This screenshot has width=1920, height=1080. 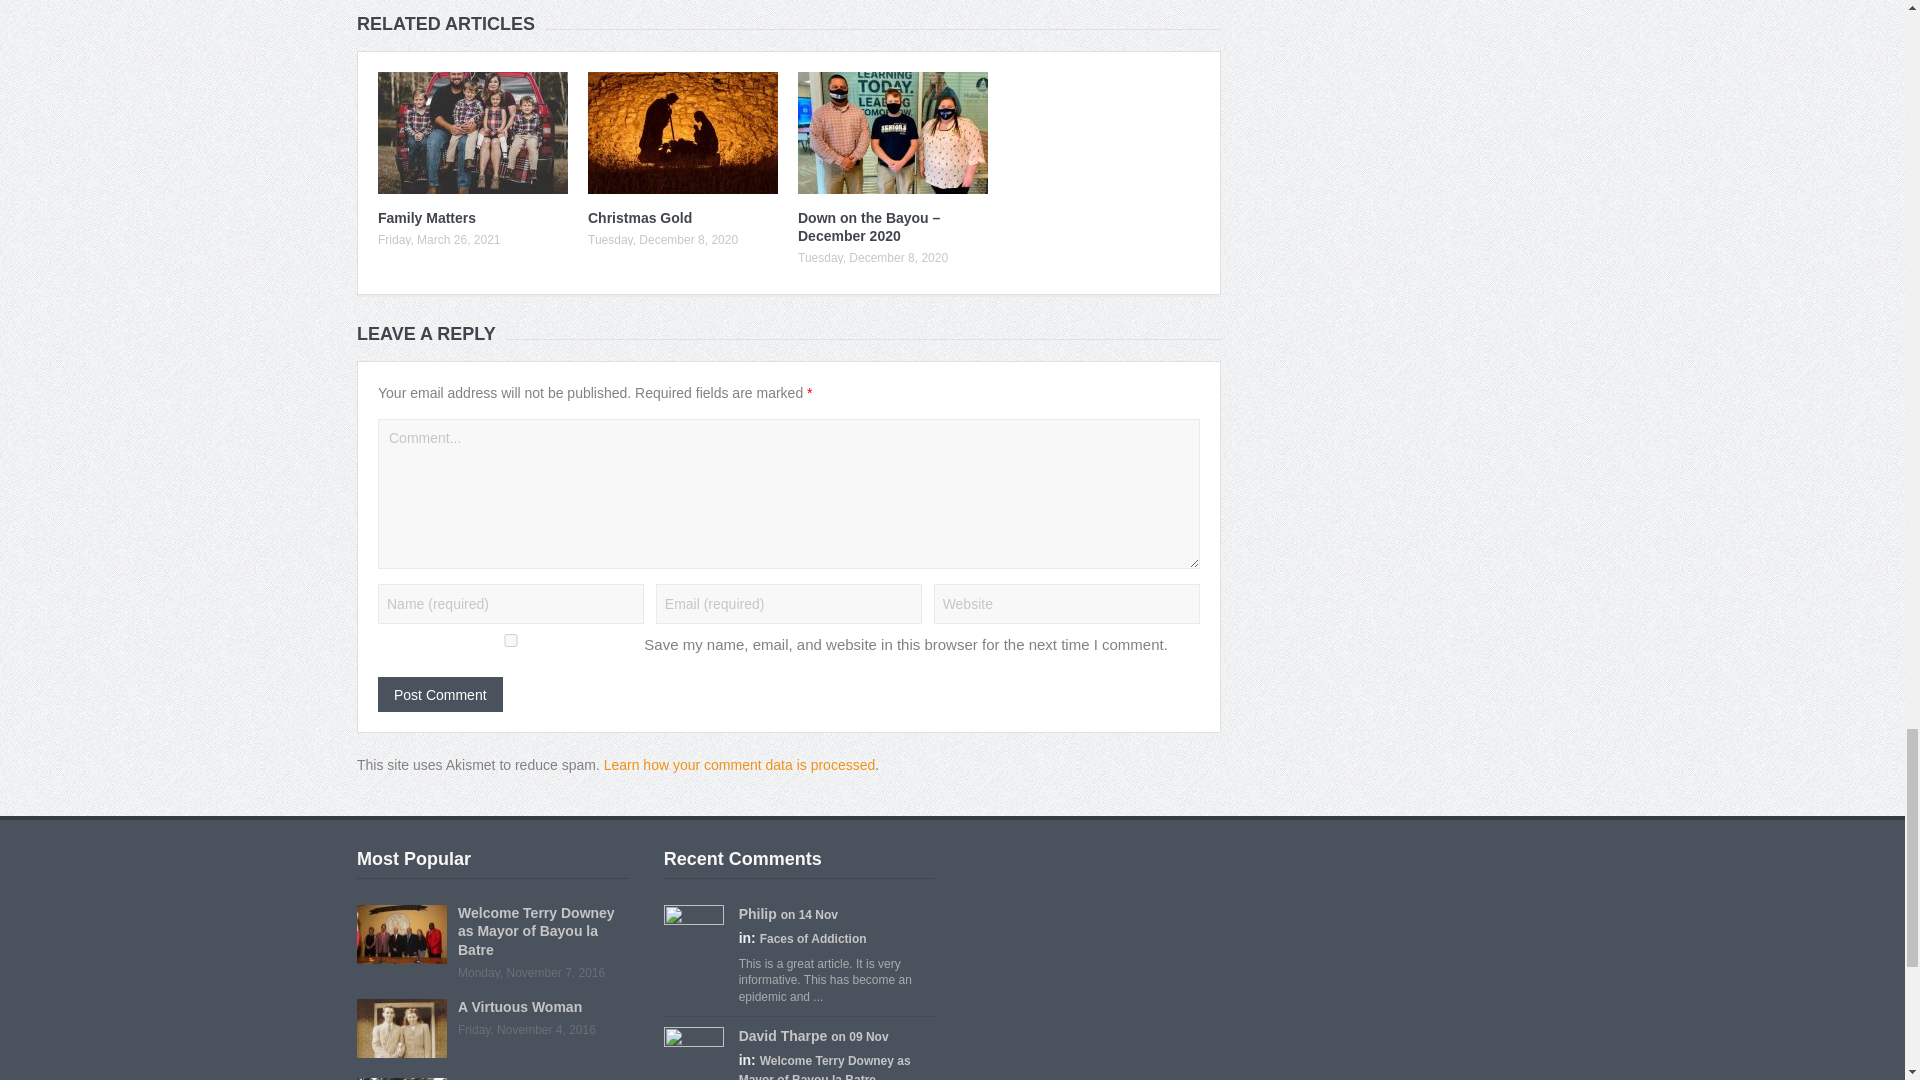 What do you see at coordinates (694, 934) in the screenshot?
I see `Philip on Faces of Addiction` at bounding box center [694, 934].